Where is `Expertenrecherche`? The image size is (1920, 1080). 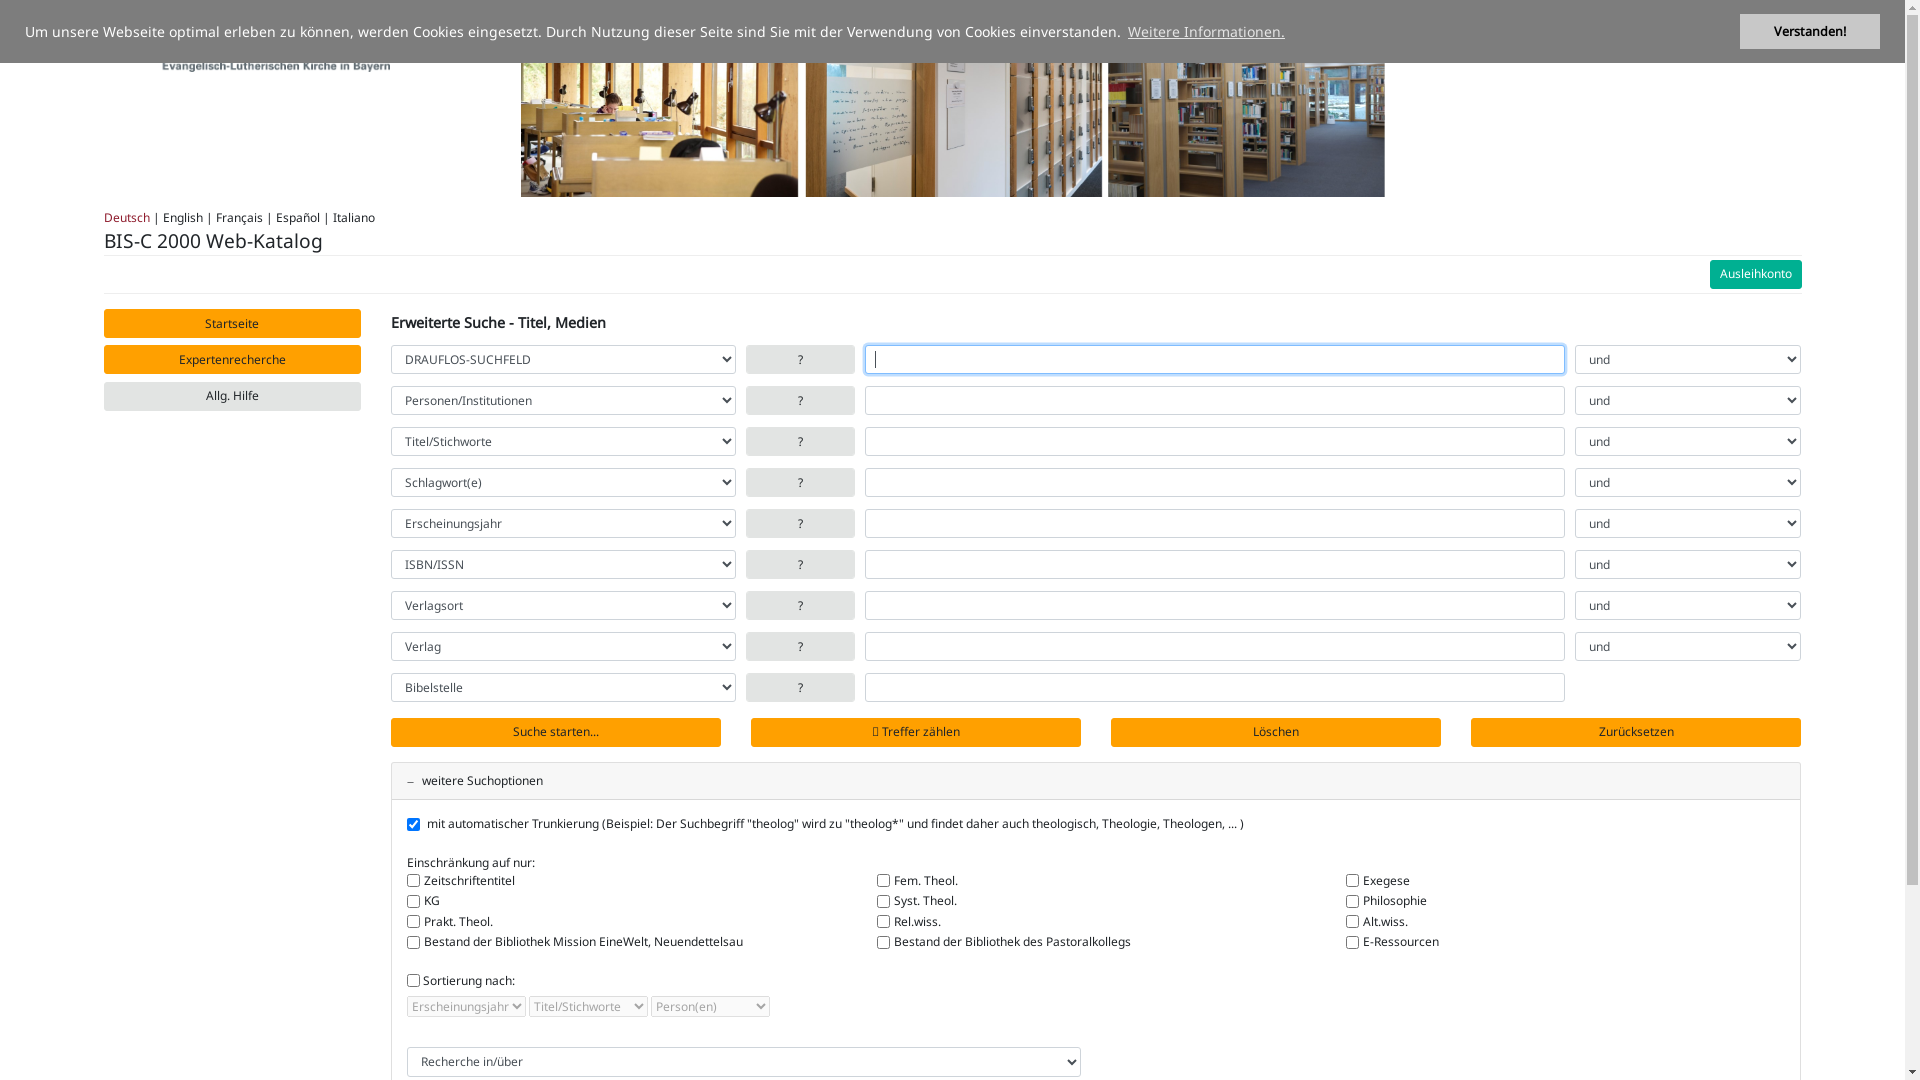
Expertenrecherche is located at coordinates (233, 359).